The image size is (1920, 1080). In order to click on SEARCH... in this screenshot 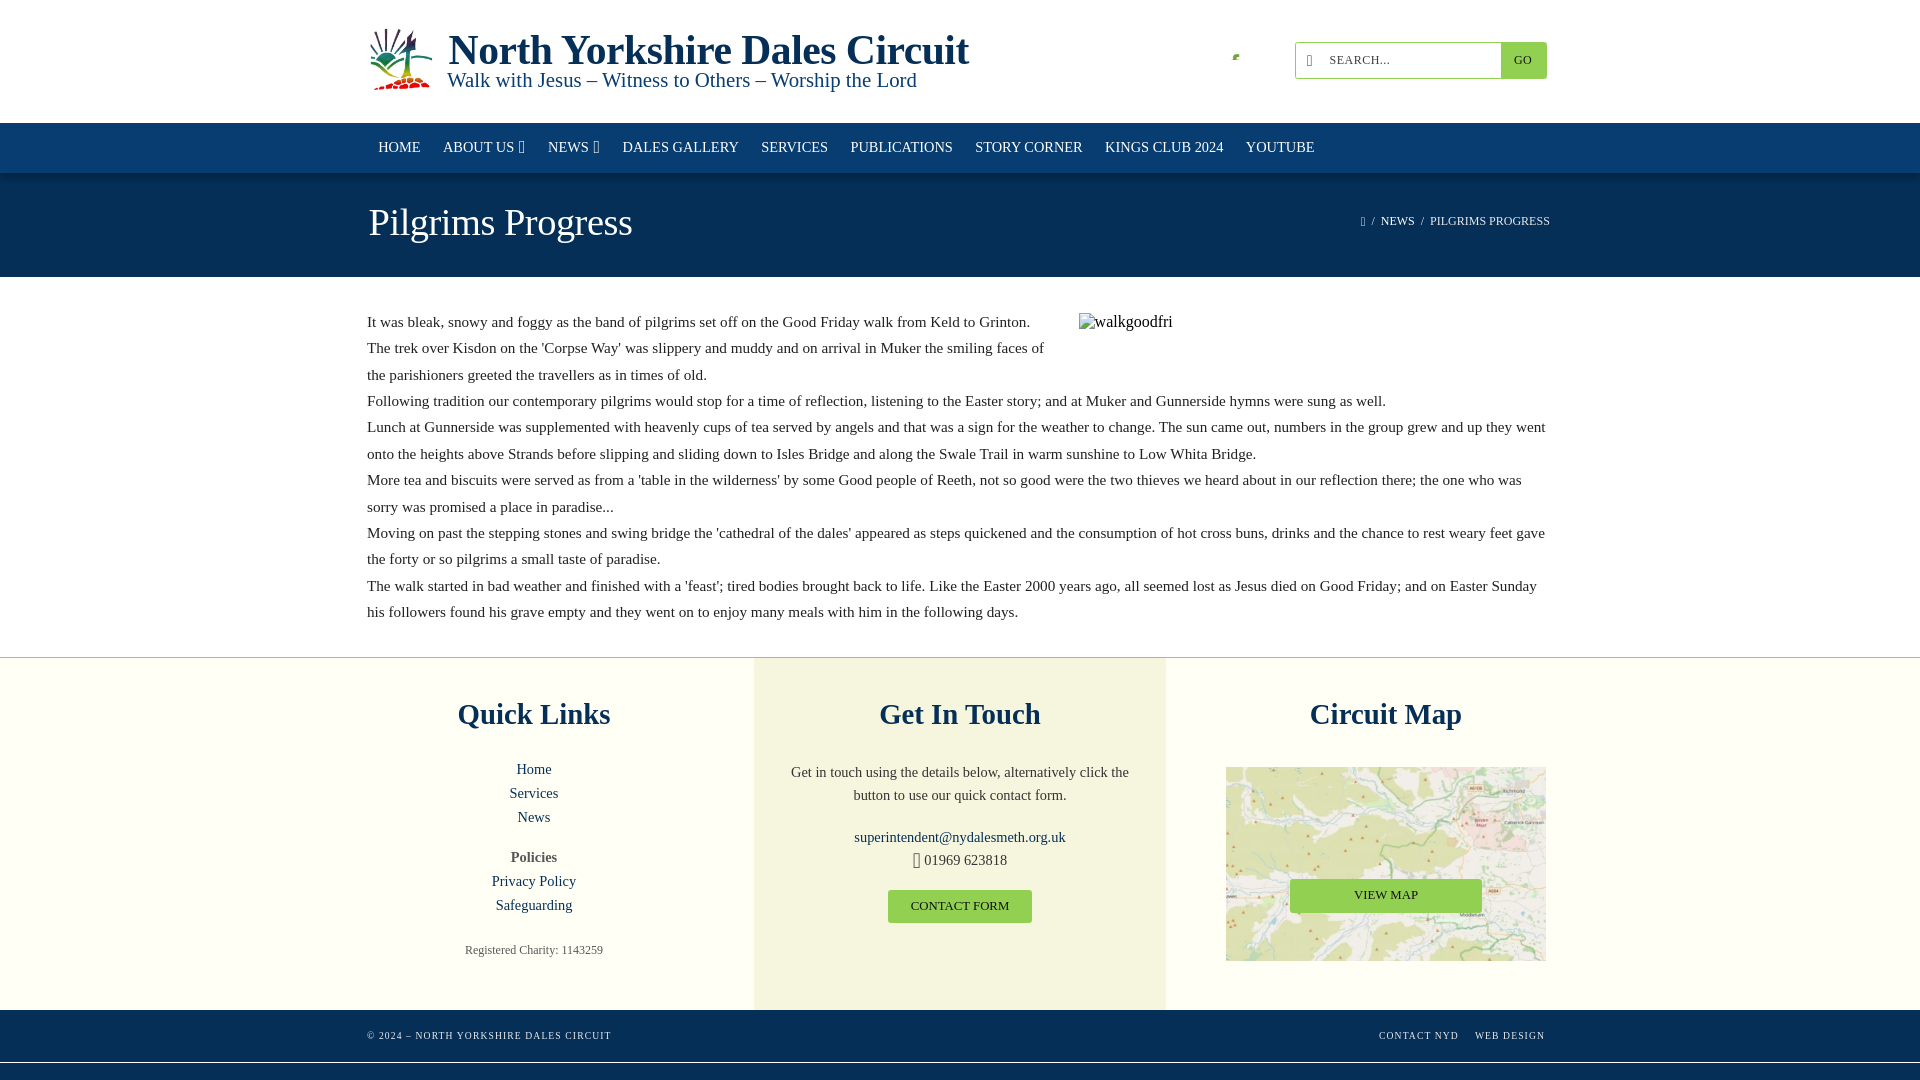, I will do `click(1403, 60)`.